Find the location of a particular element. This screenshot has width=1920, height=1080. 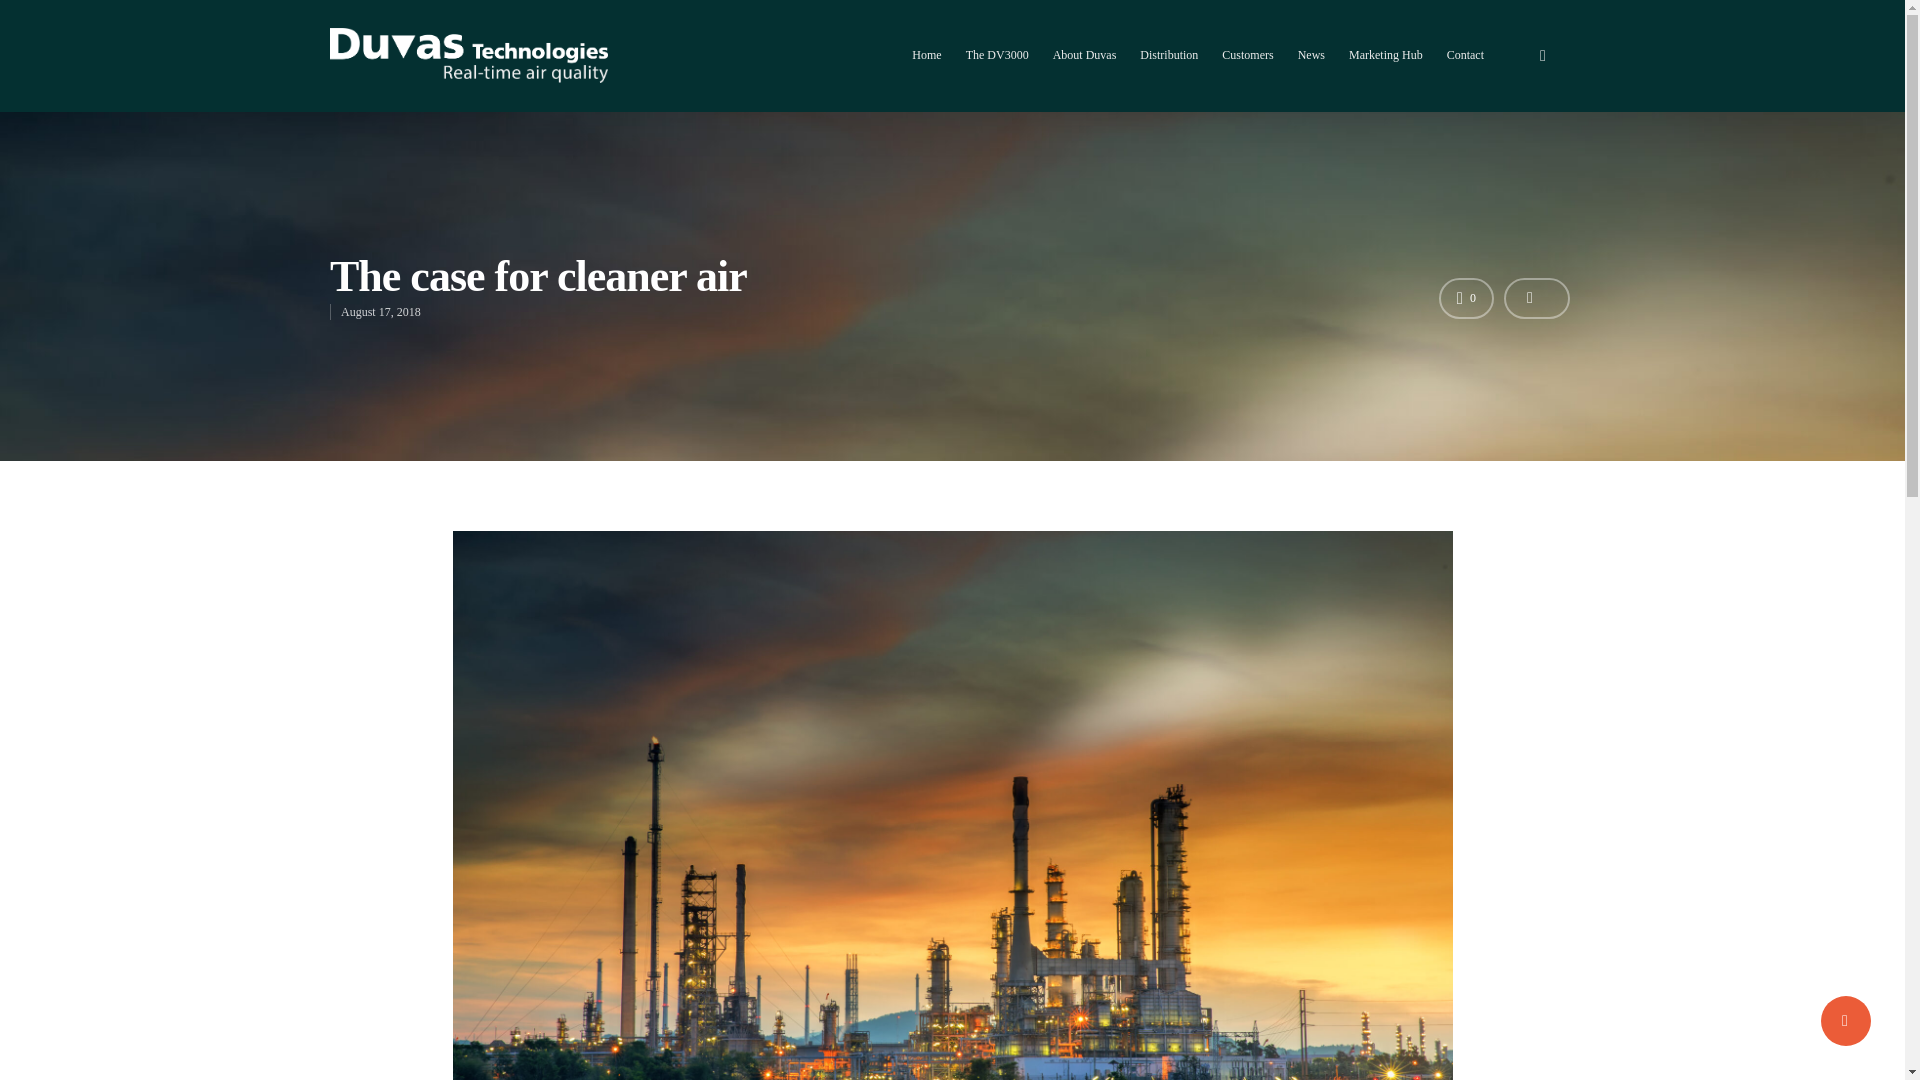

Distribution is located at coordinates (1169, 69).